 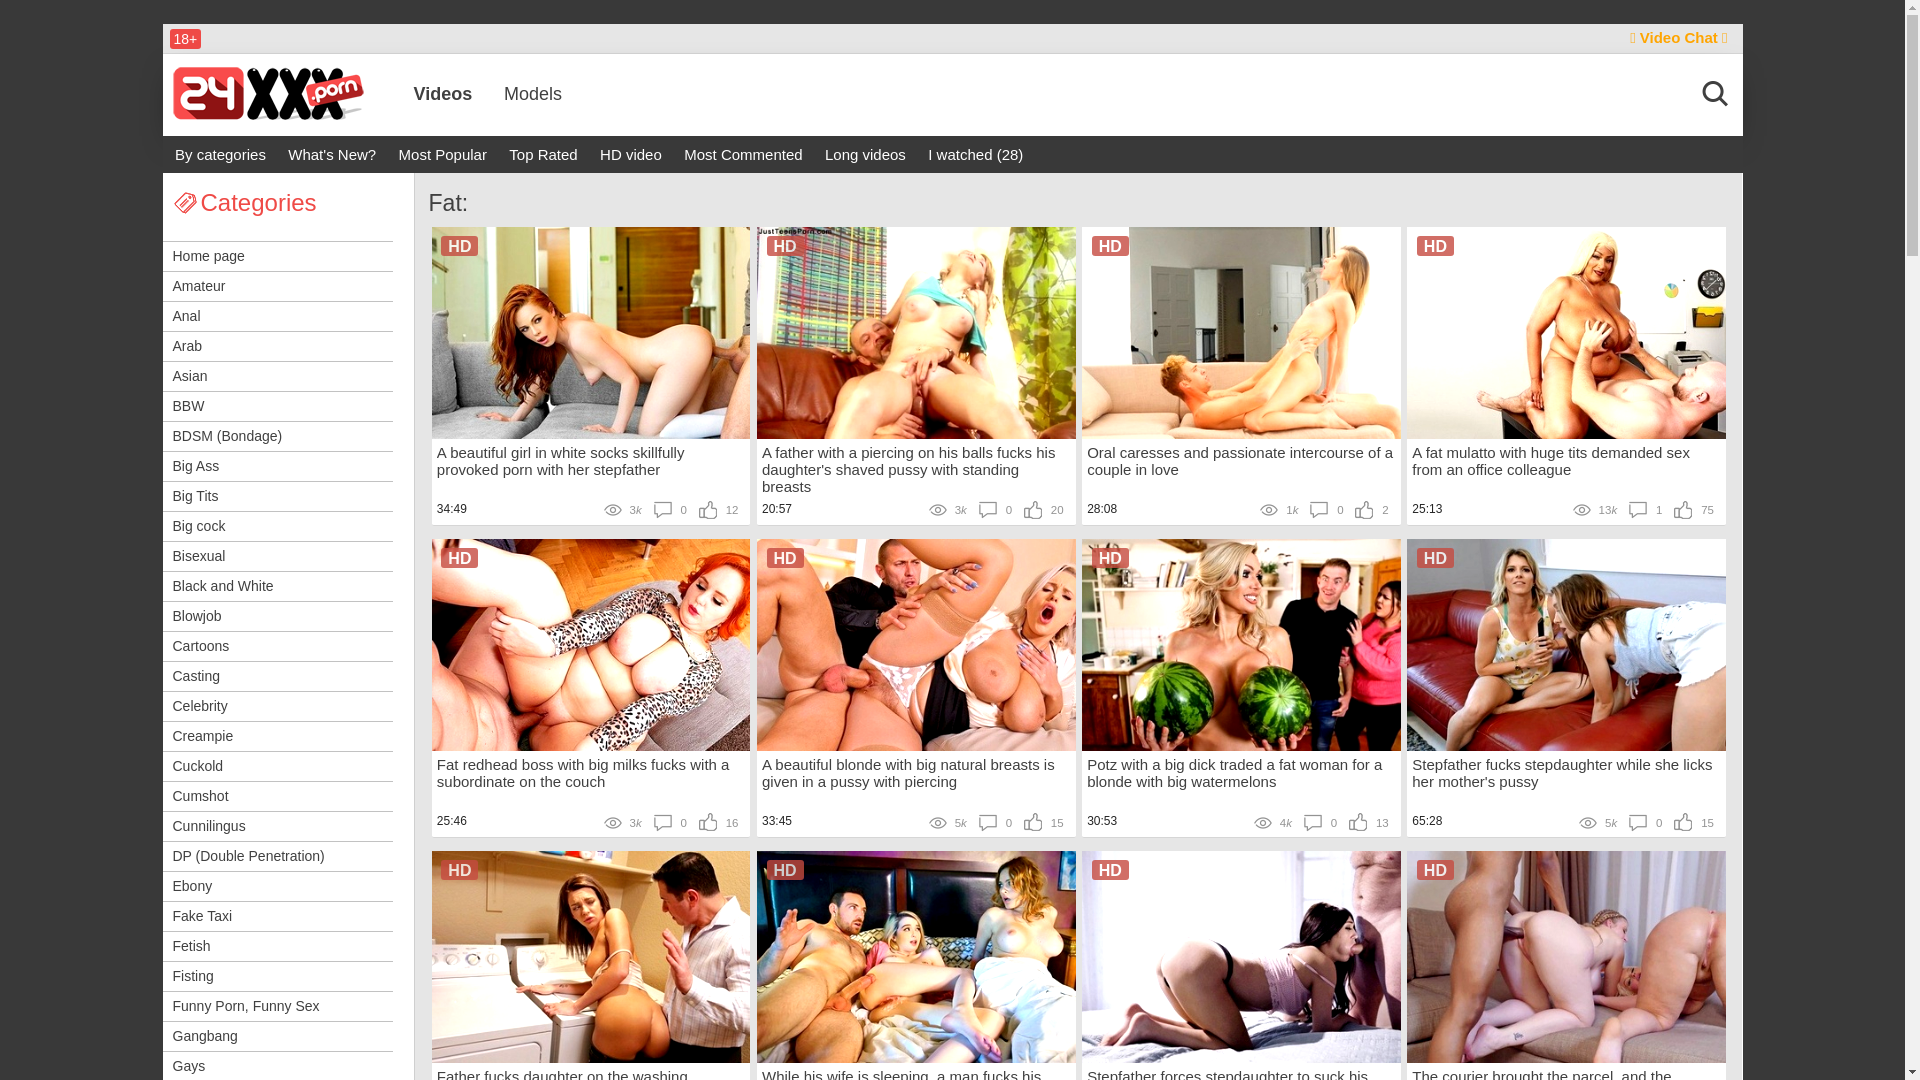 I want to click on HD video, so click(x=631, y=154).